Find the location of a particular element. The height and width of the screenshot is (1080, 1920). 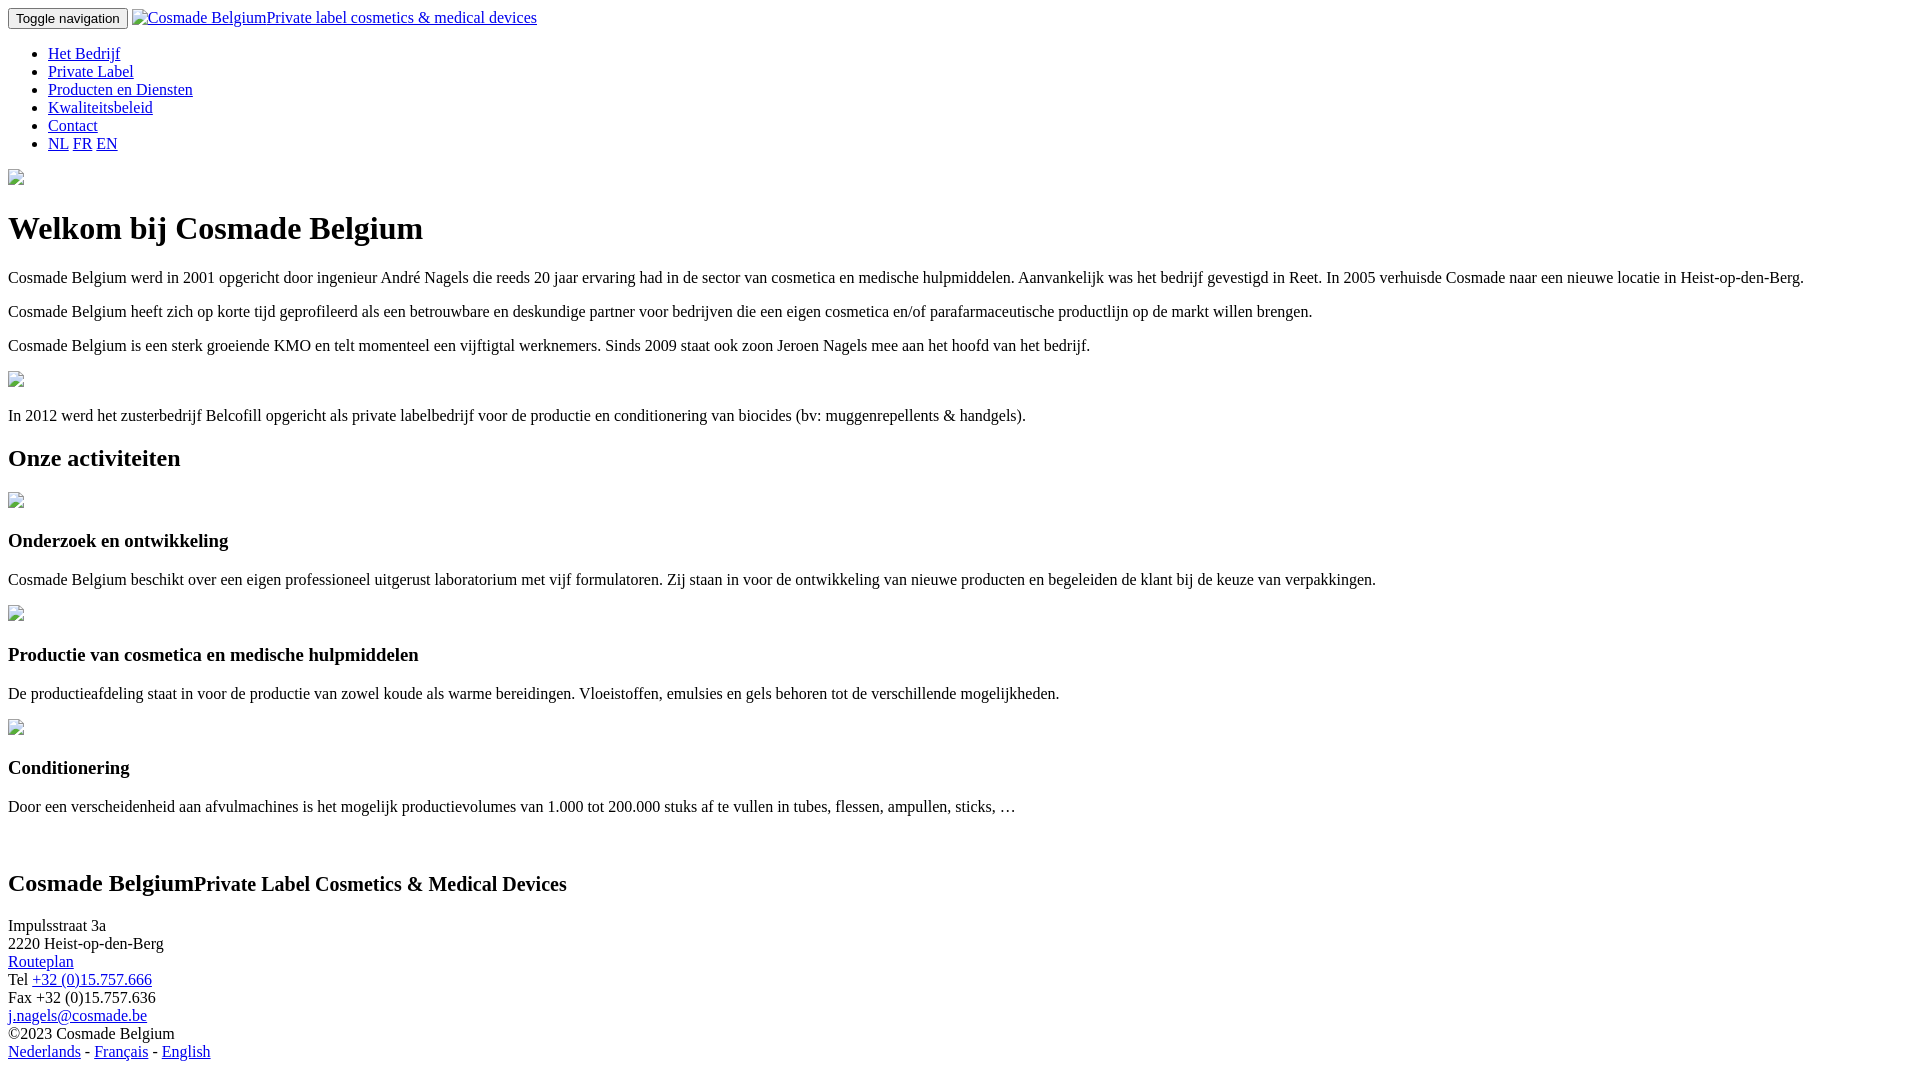

j.nagels@cosmade.be is located at coordinates (78, 1016).